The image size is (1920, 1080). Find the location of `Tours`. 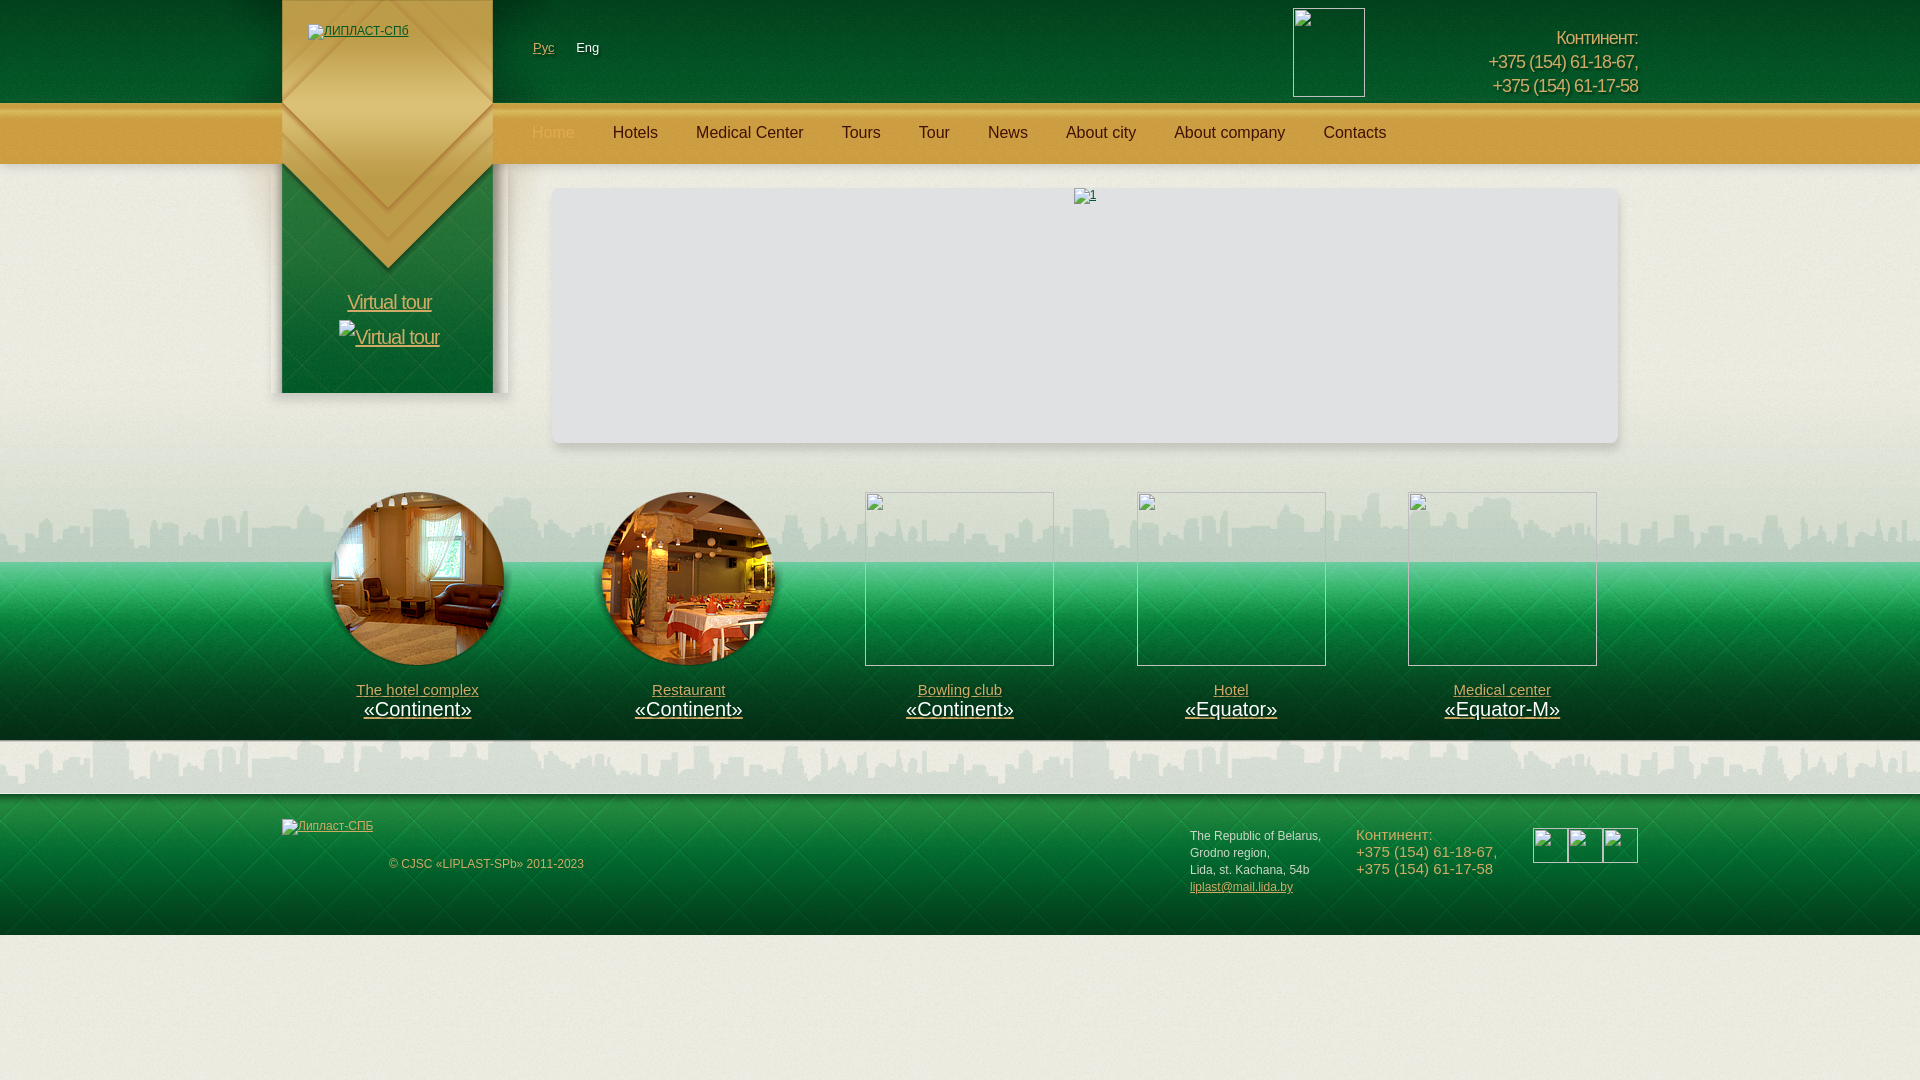

Tours is located at coordinates (862, 142).